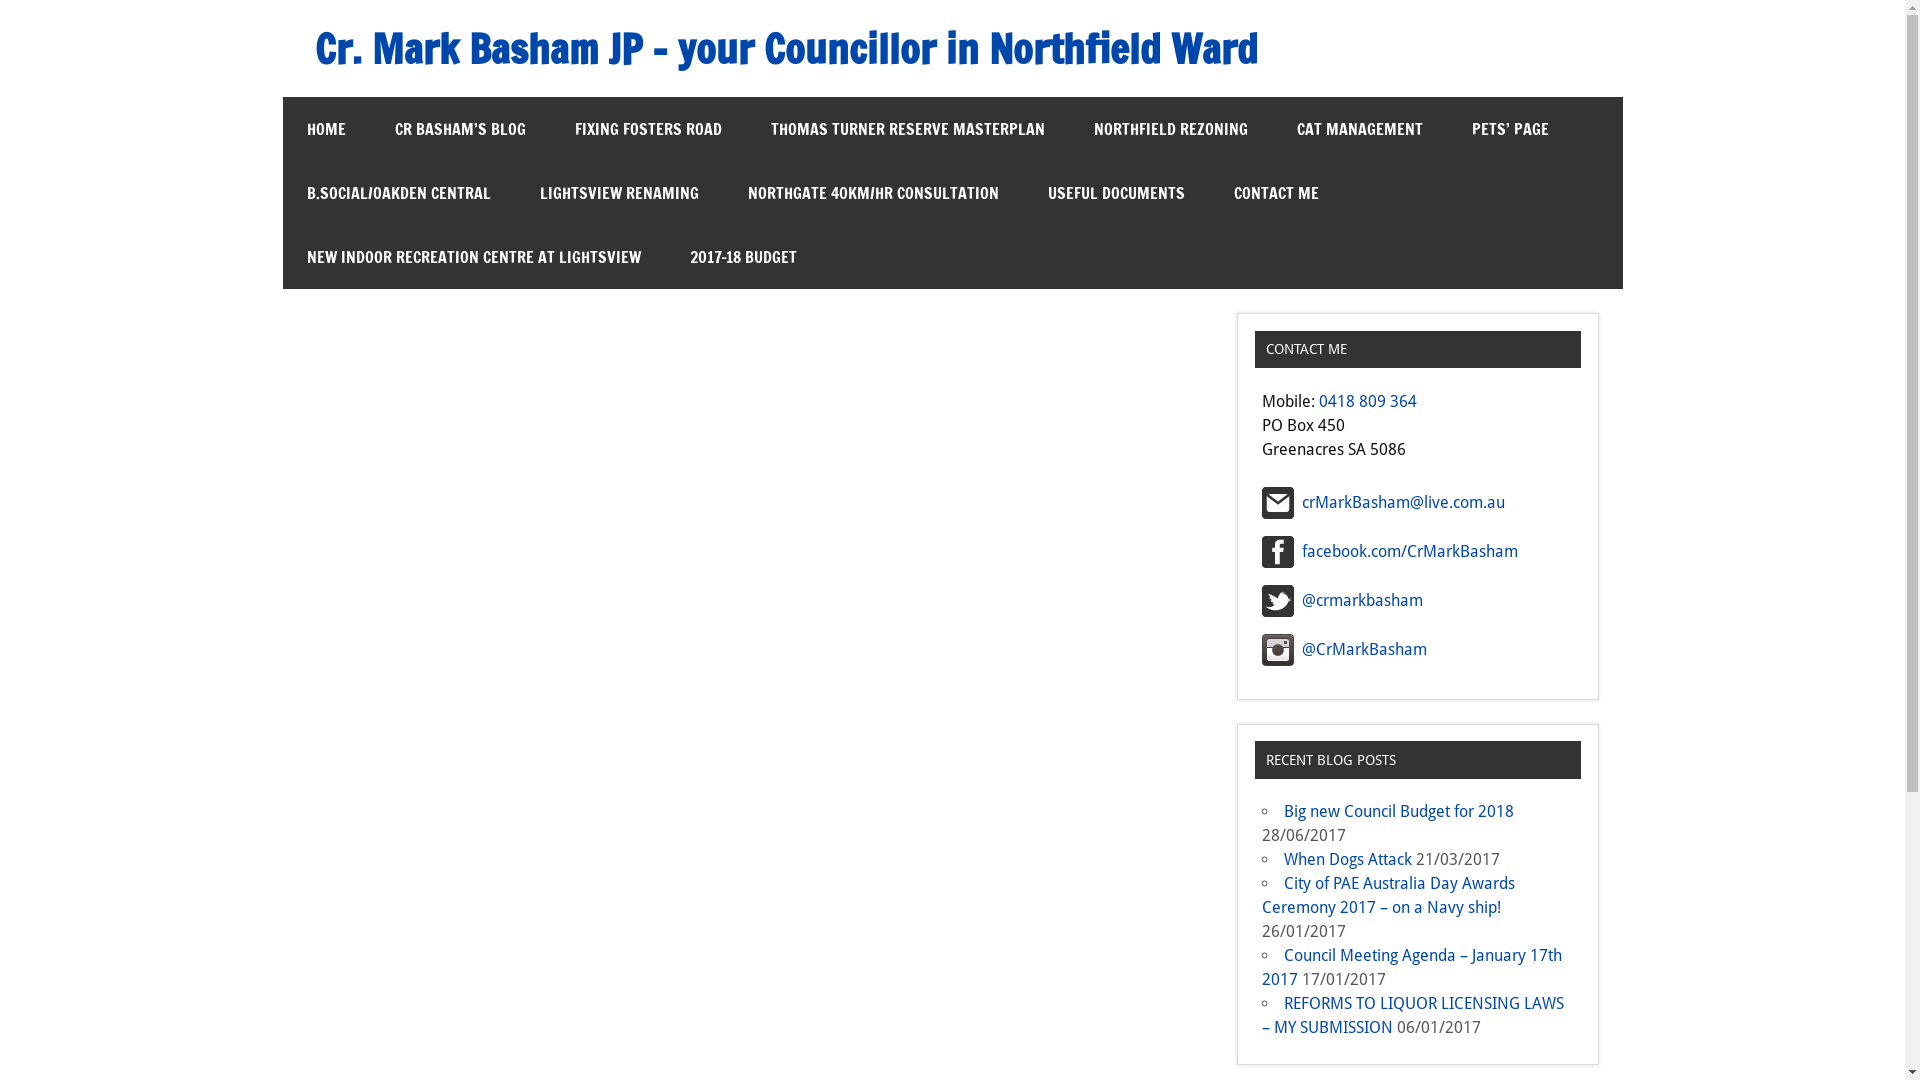  What do you see at coordinates (326, 129) in the screenshot?
I see `HOME` at bounding box center [326, 129].